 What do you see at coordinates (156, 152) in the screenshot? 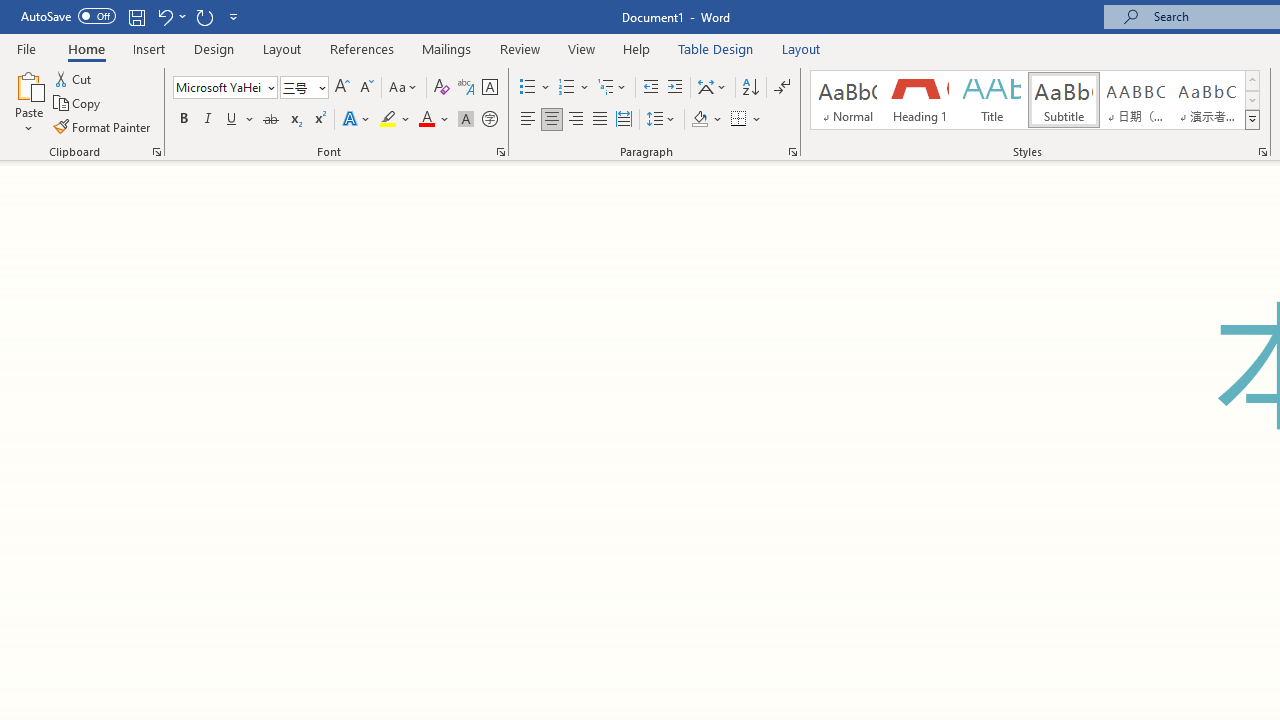
I see `Office Clipboard...` at bounding box center [156, 152].